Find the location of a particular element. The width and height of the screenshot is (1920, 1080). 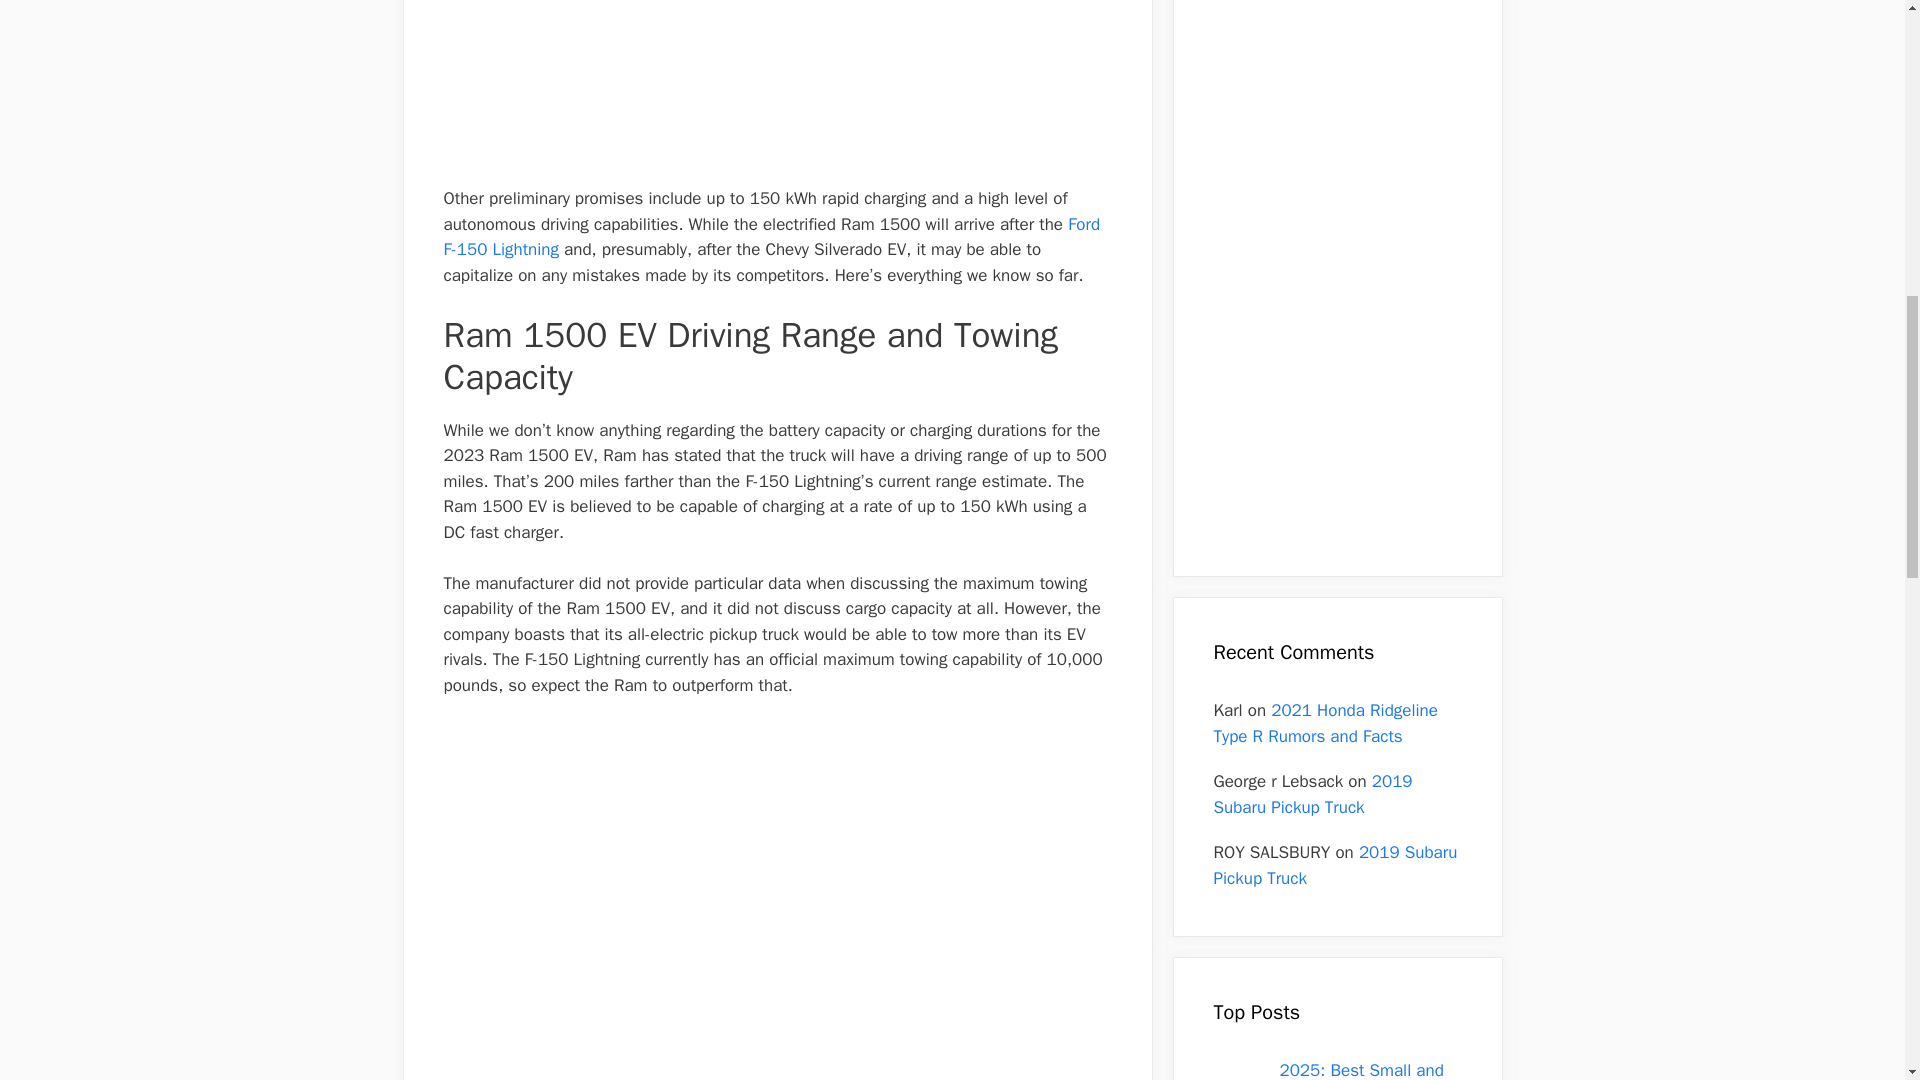

Advertisement is located at coordinates (777, 90).